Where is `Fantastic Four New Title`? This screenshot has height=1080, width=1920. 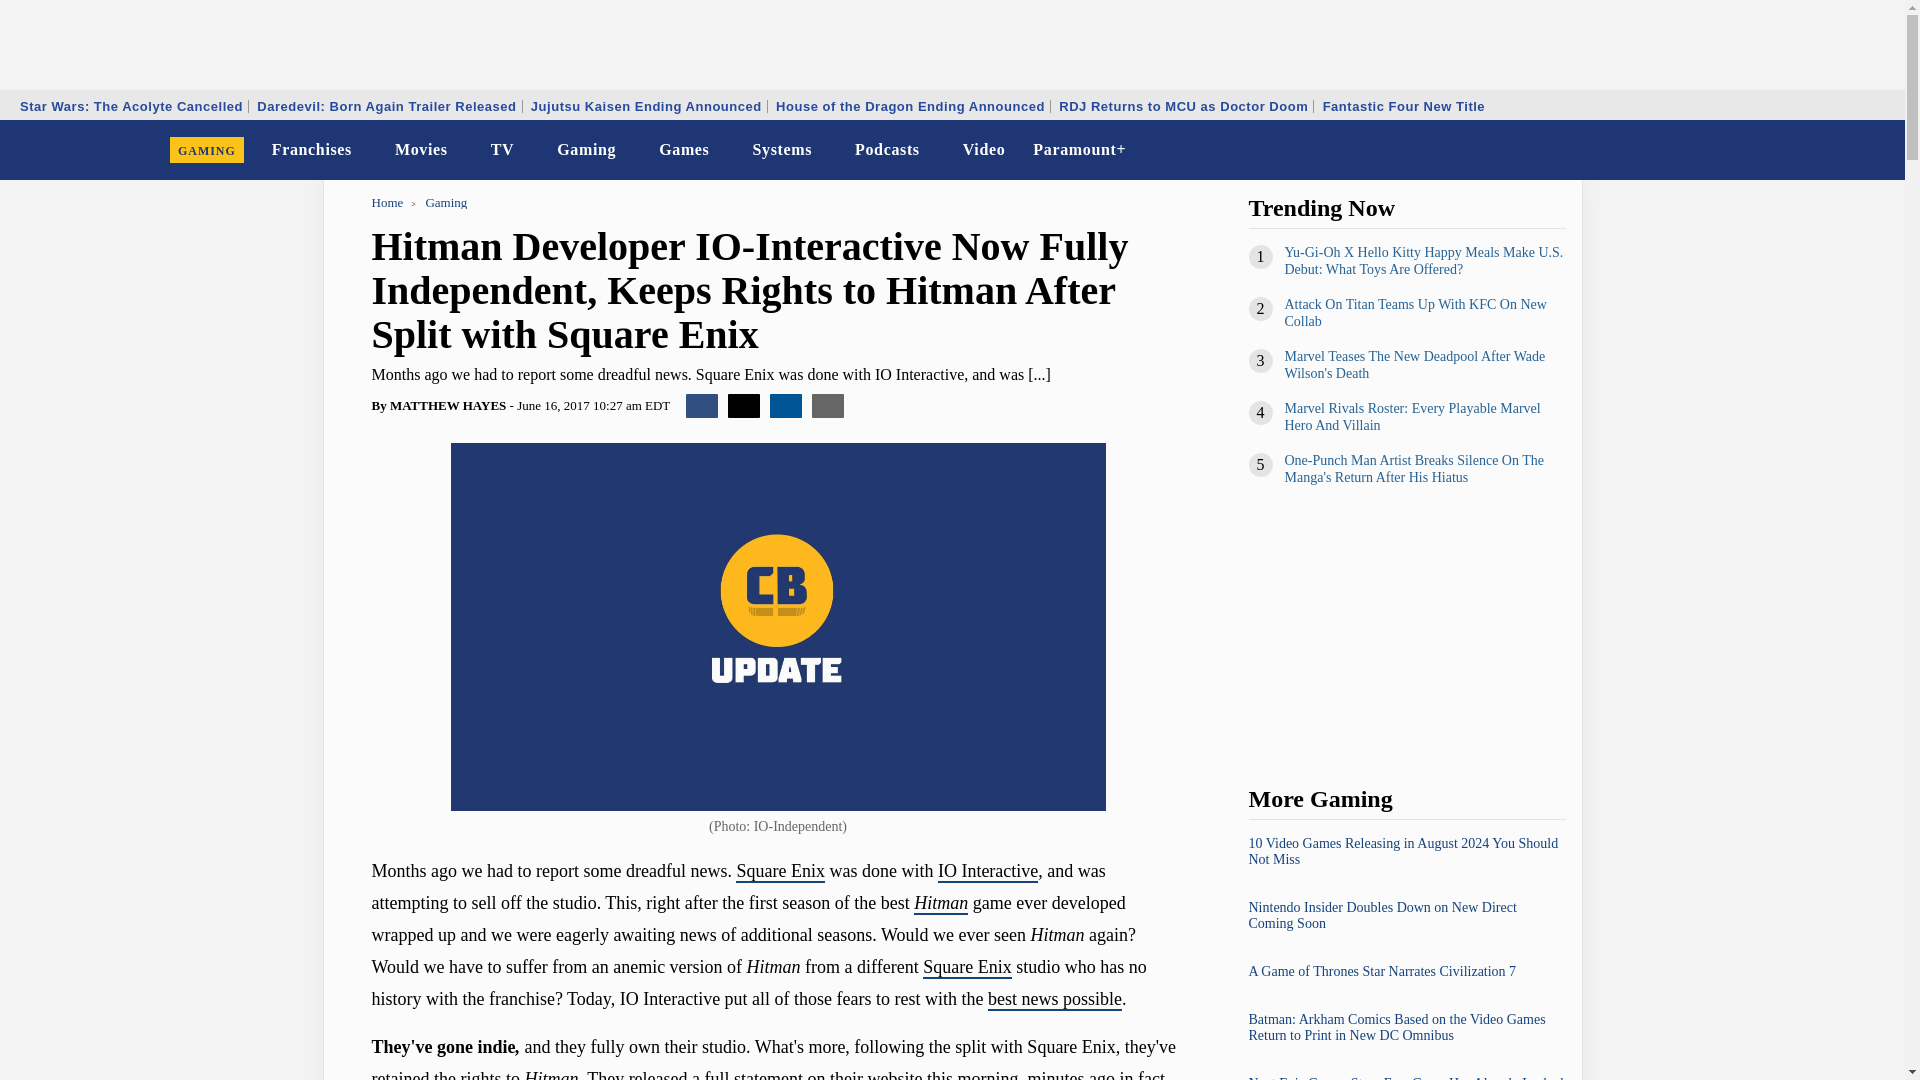
Fantastic Four New Title is located at coordinates (1404, 106).